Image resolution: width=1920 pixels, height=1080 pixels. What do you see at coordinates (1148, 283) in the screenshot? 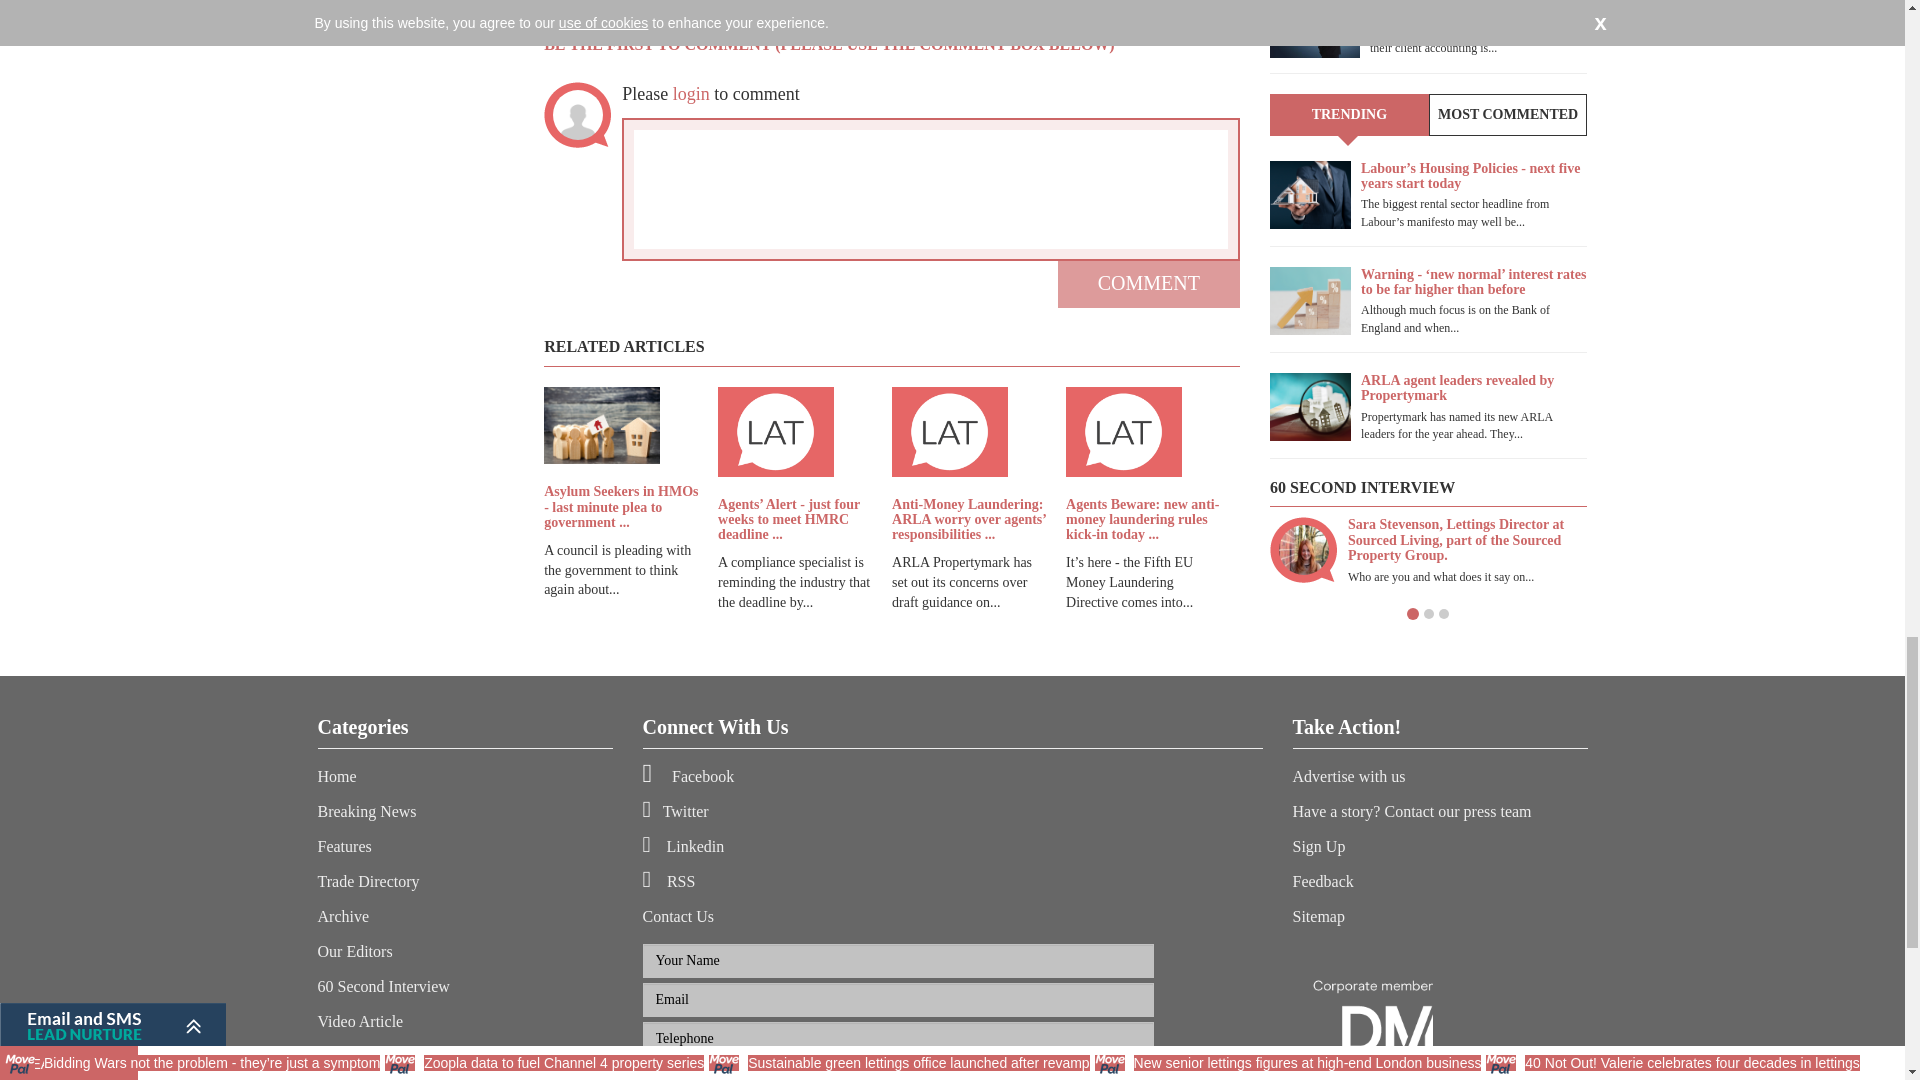
I see `Comment` at bounding box center [1148, 283].